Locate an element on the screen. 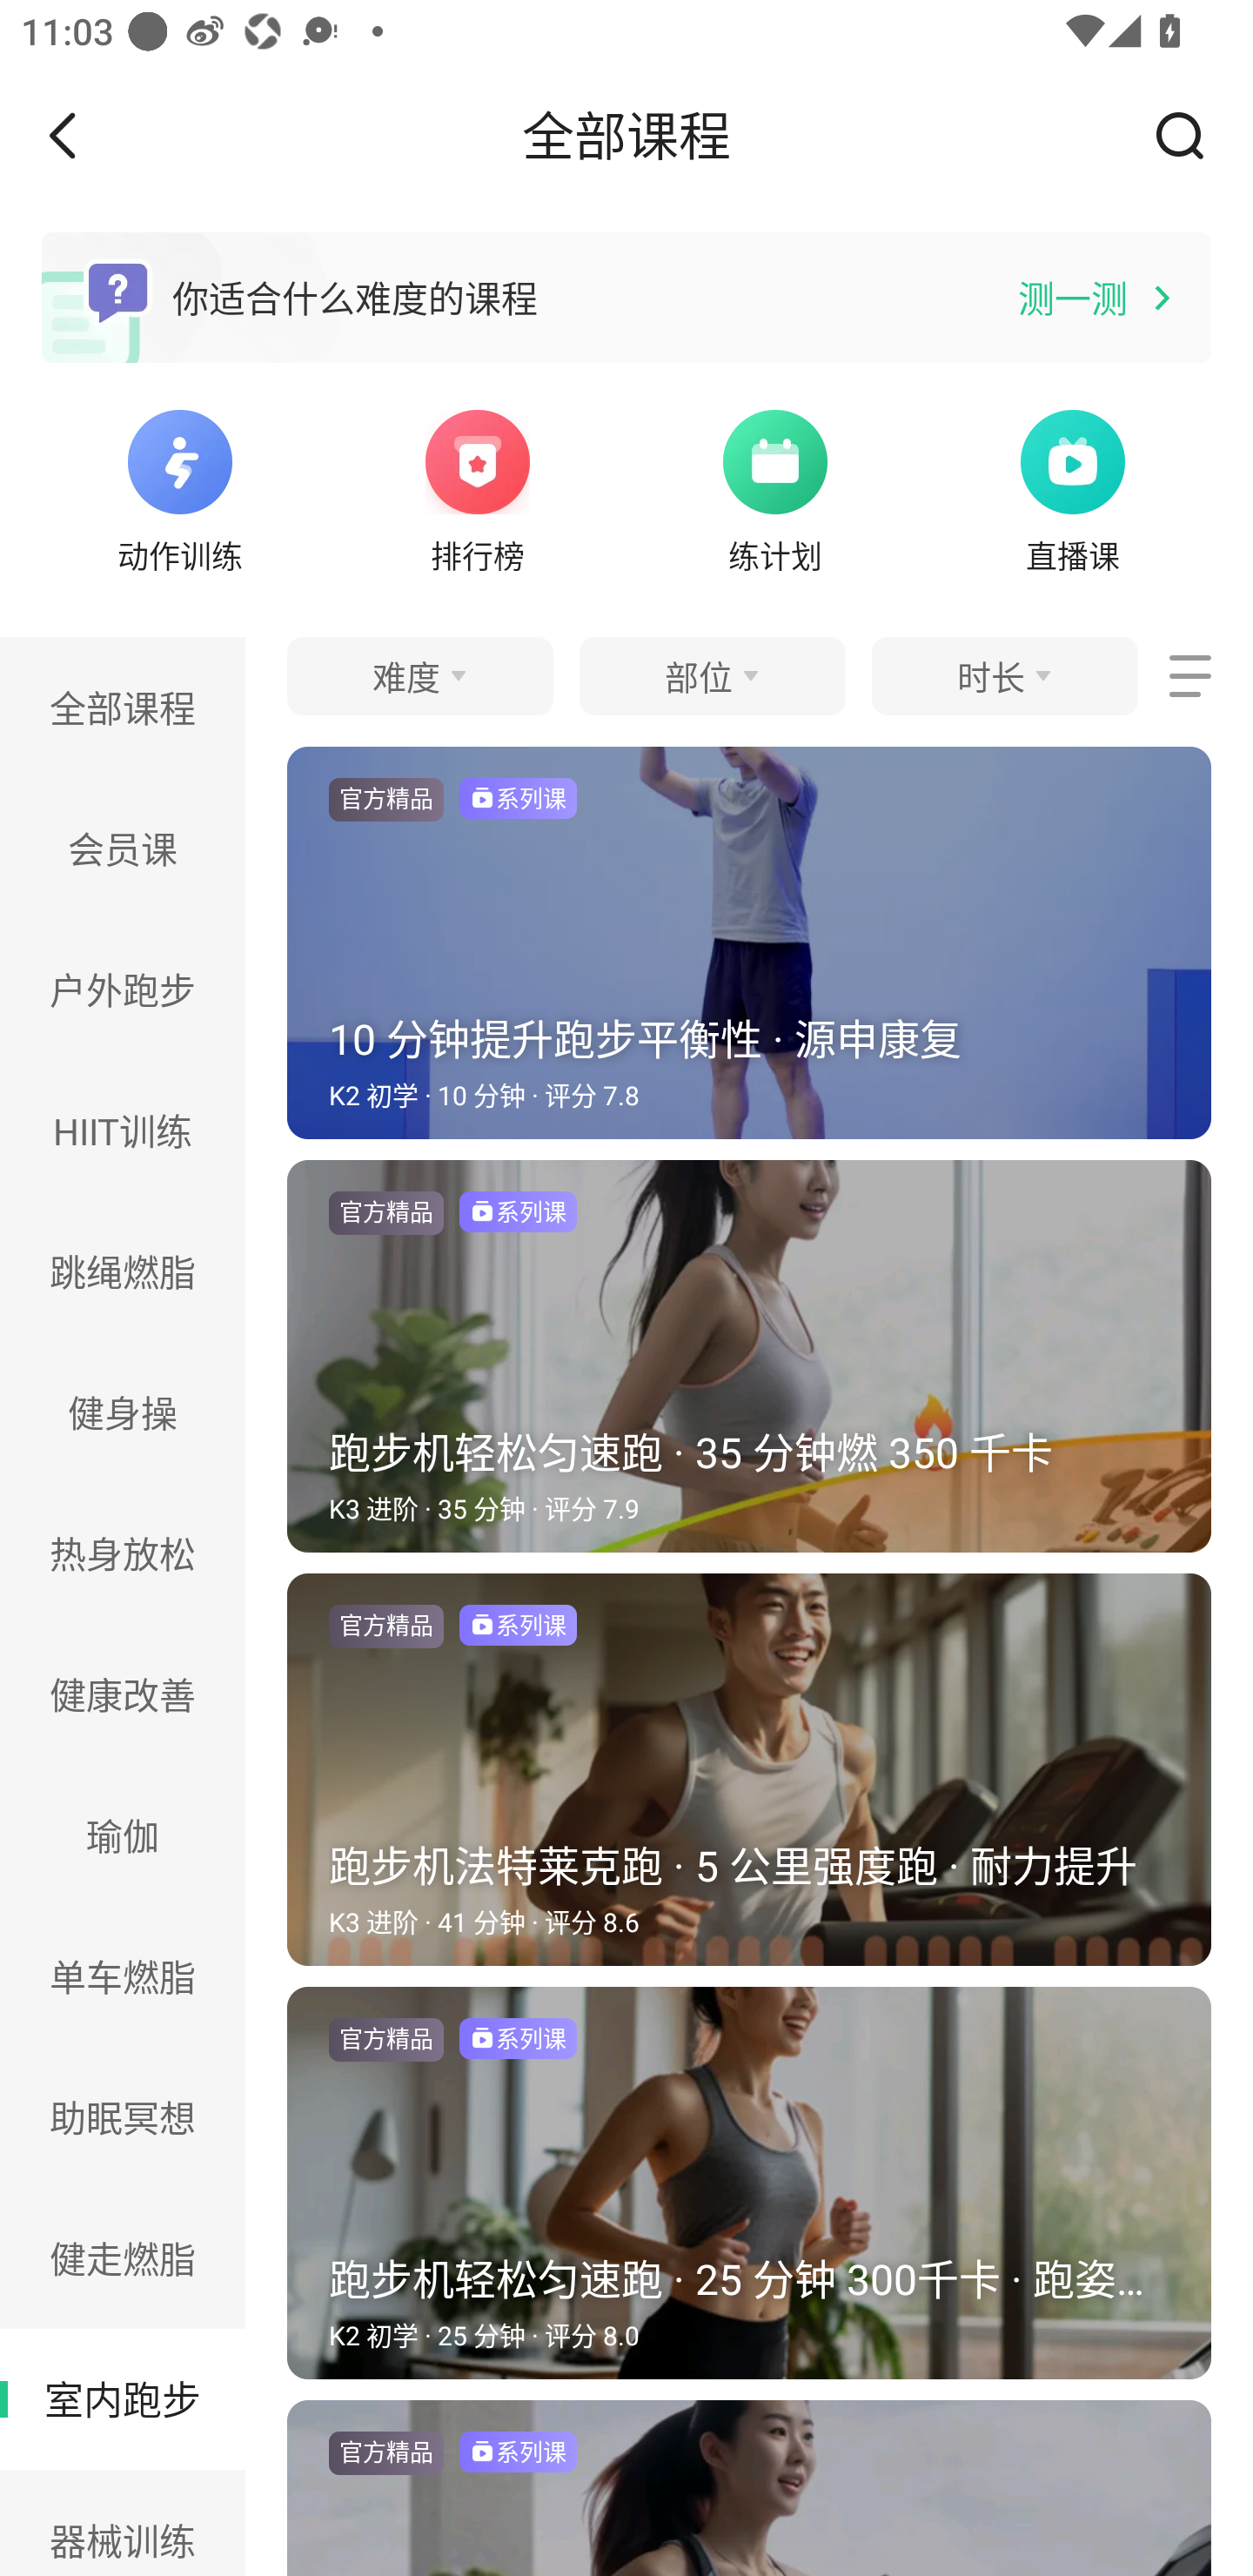  练计划 is located at coordinates (774, 487).